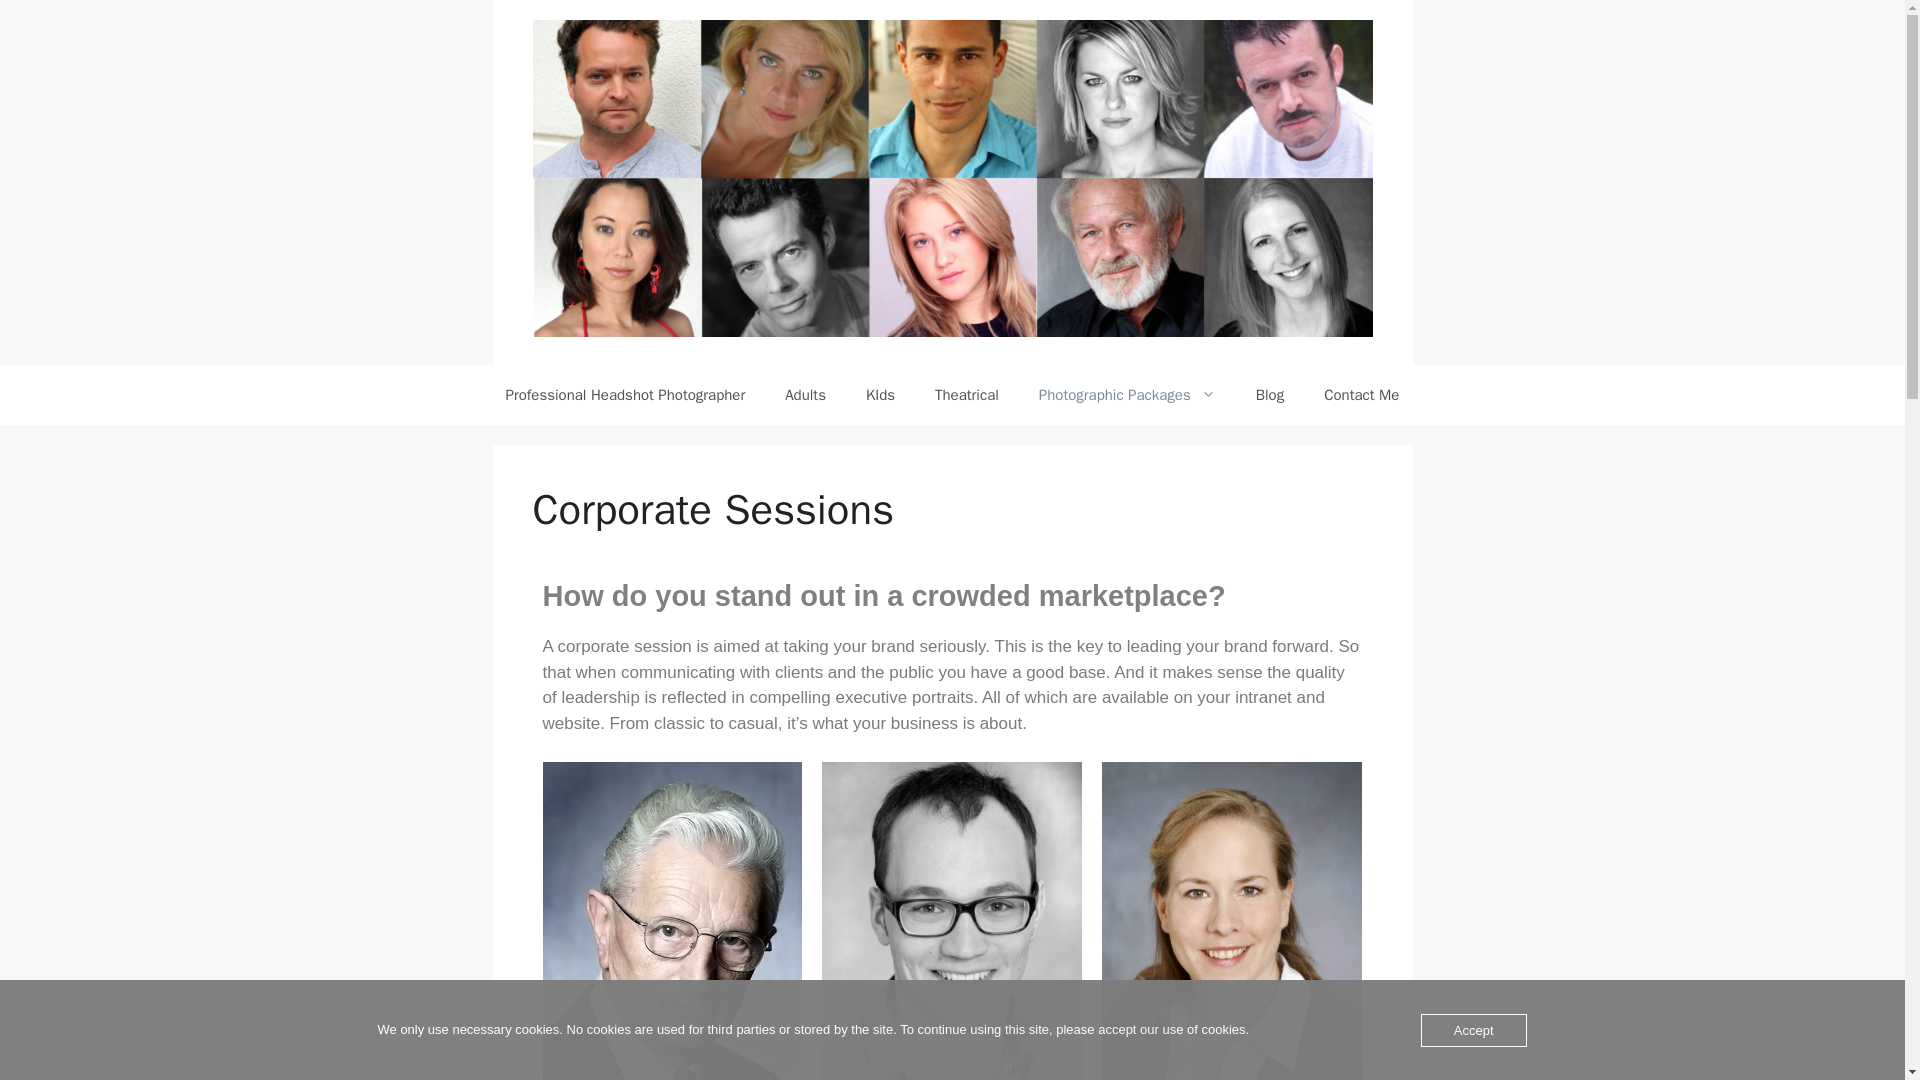  What do you see at coordinates (1473, 1030) in the screenshot?
I see `Accept` at bounding box center [1473, 1030].